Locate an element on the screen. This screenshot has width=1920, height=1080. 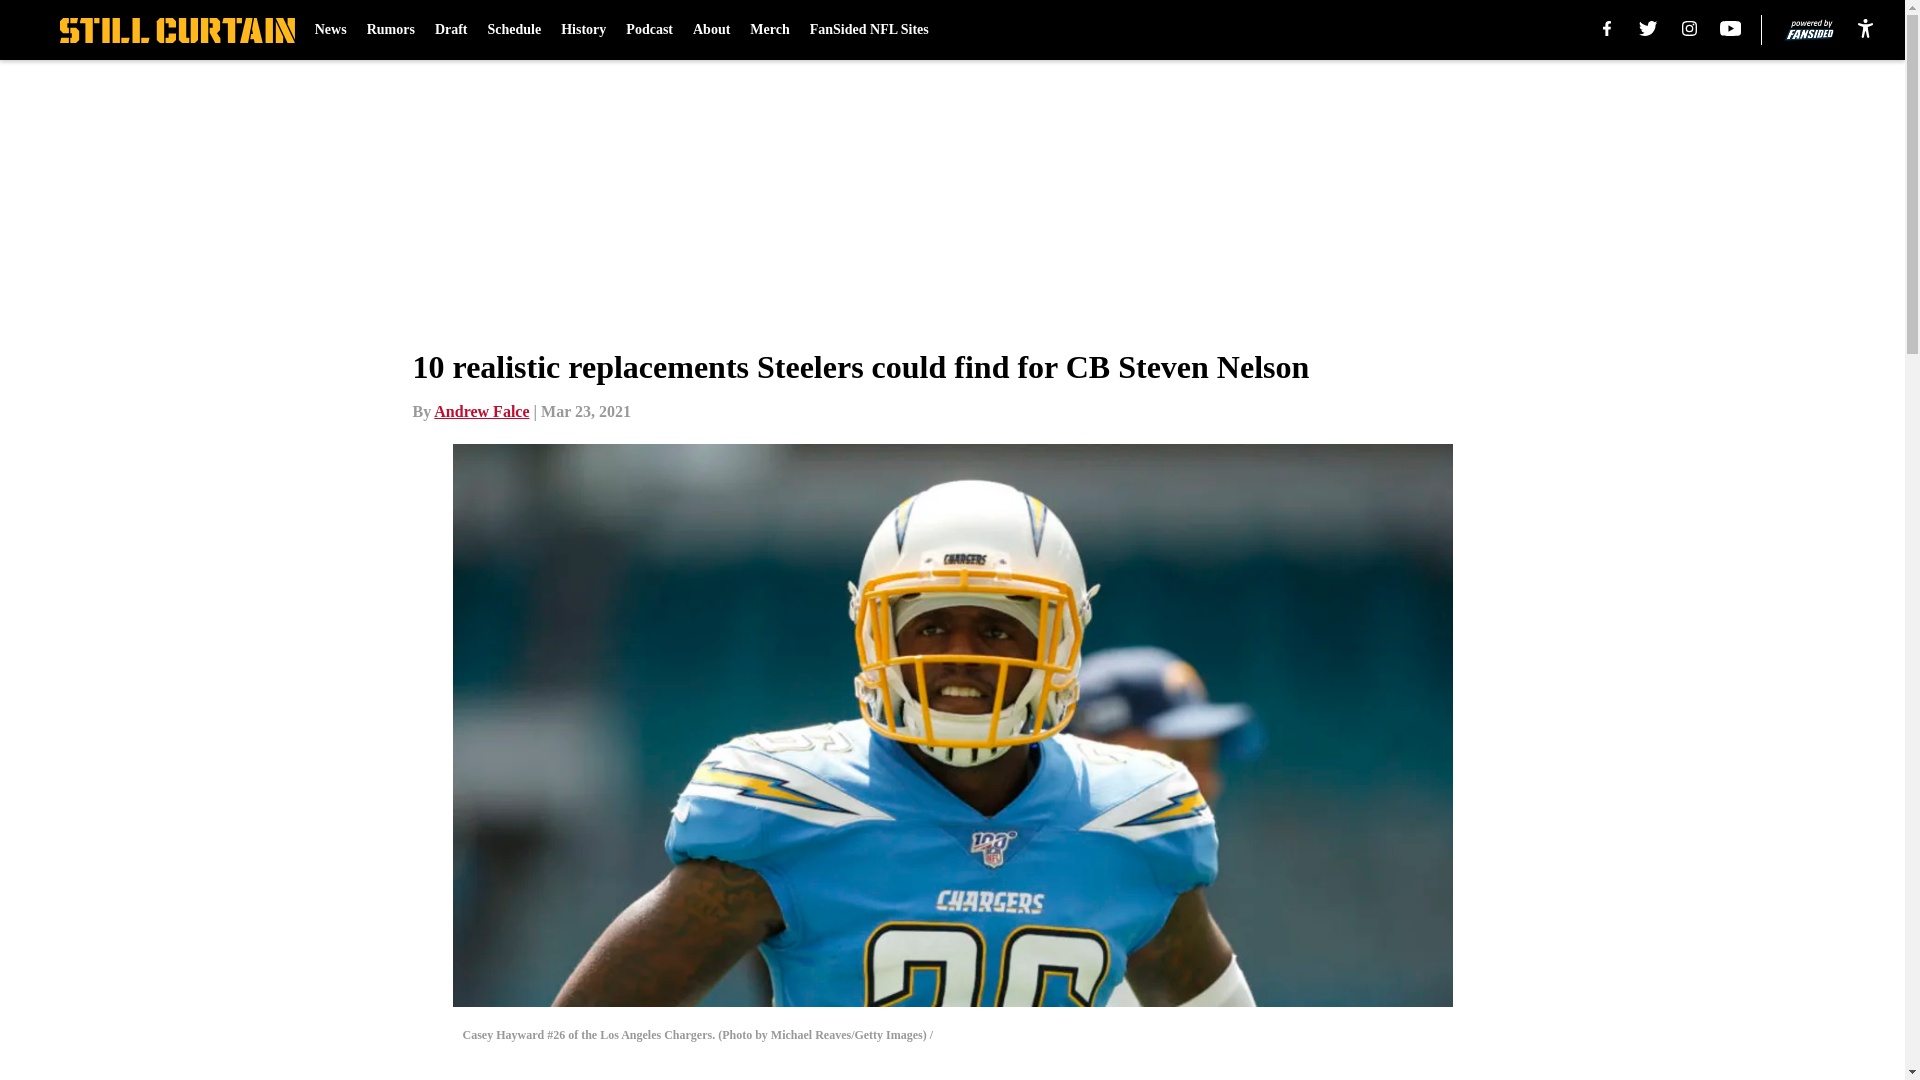
Rumors is located at coordinates (390, 30).